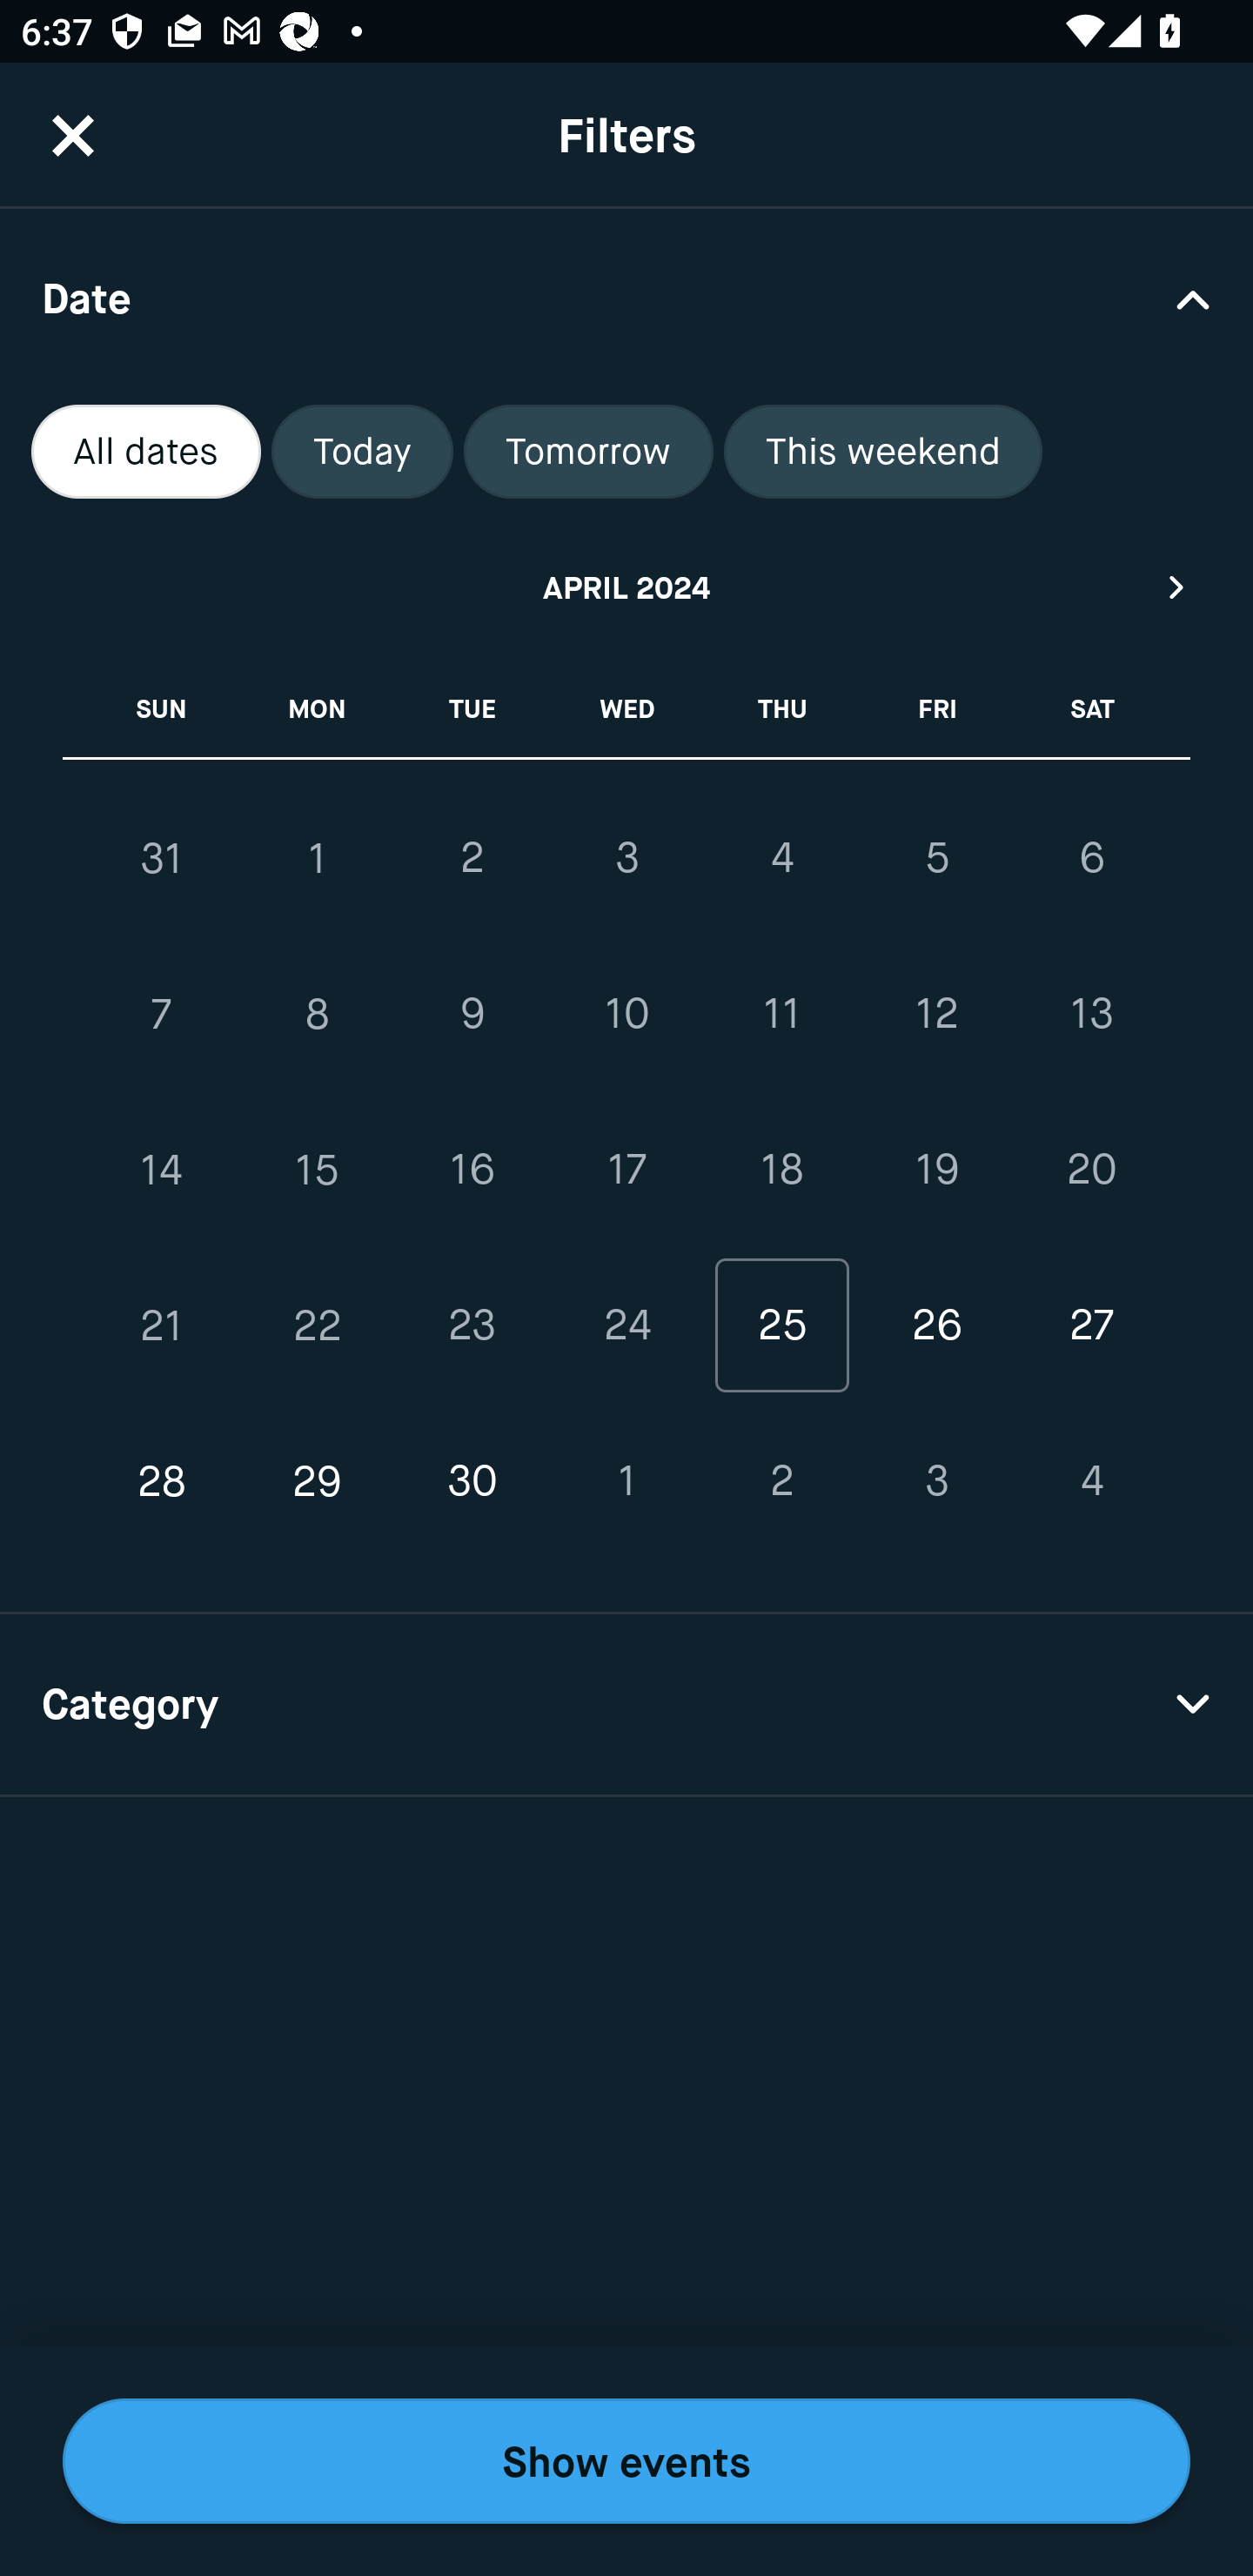 The height and width of the screenshot is (2576, 1253). What do you see at coordinates (936, 1015) in the screenshot?
I see `12` at bounding box center [936, 1015].